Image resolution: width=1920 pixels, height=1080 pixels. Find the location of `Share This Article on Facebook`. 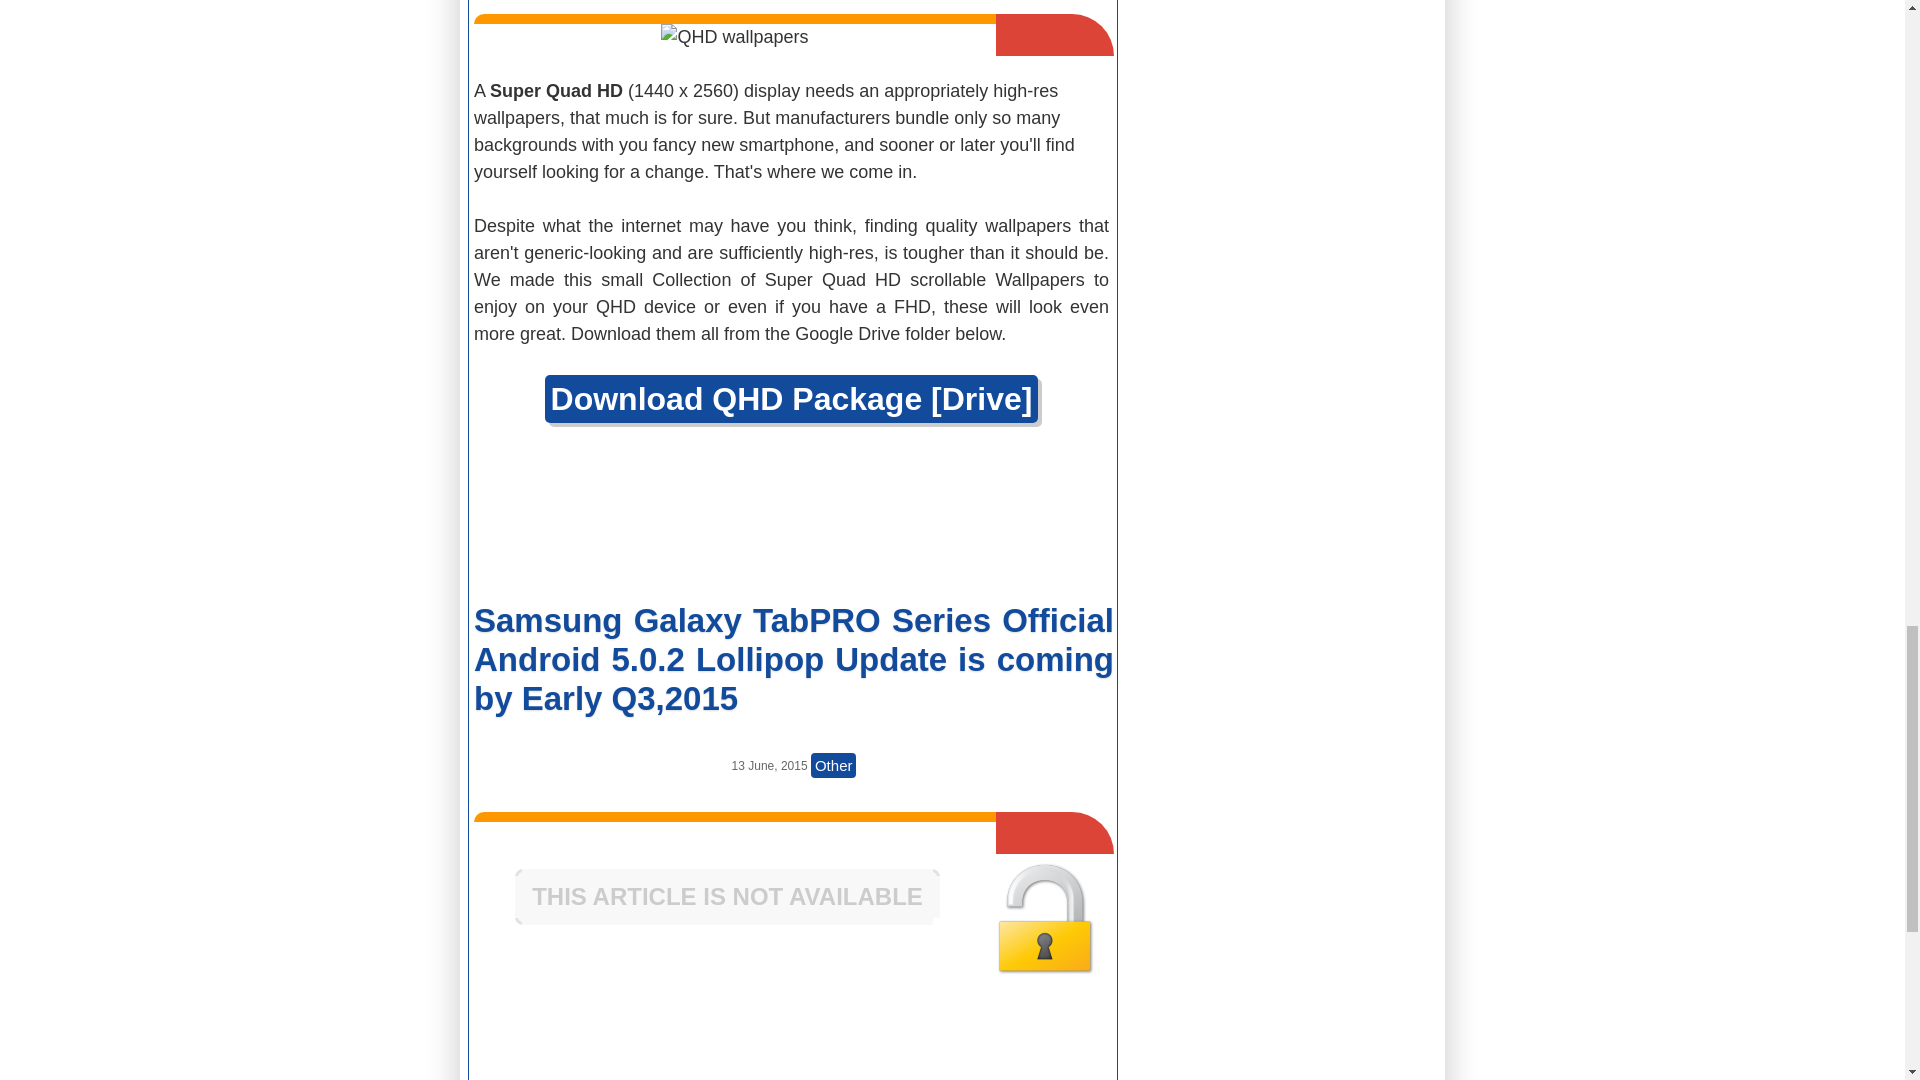

Share This Article on Facebook is located at coordinates (580, 1043).